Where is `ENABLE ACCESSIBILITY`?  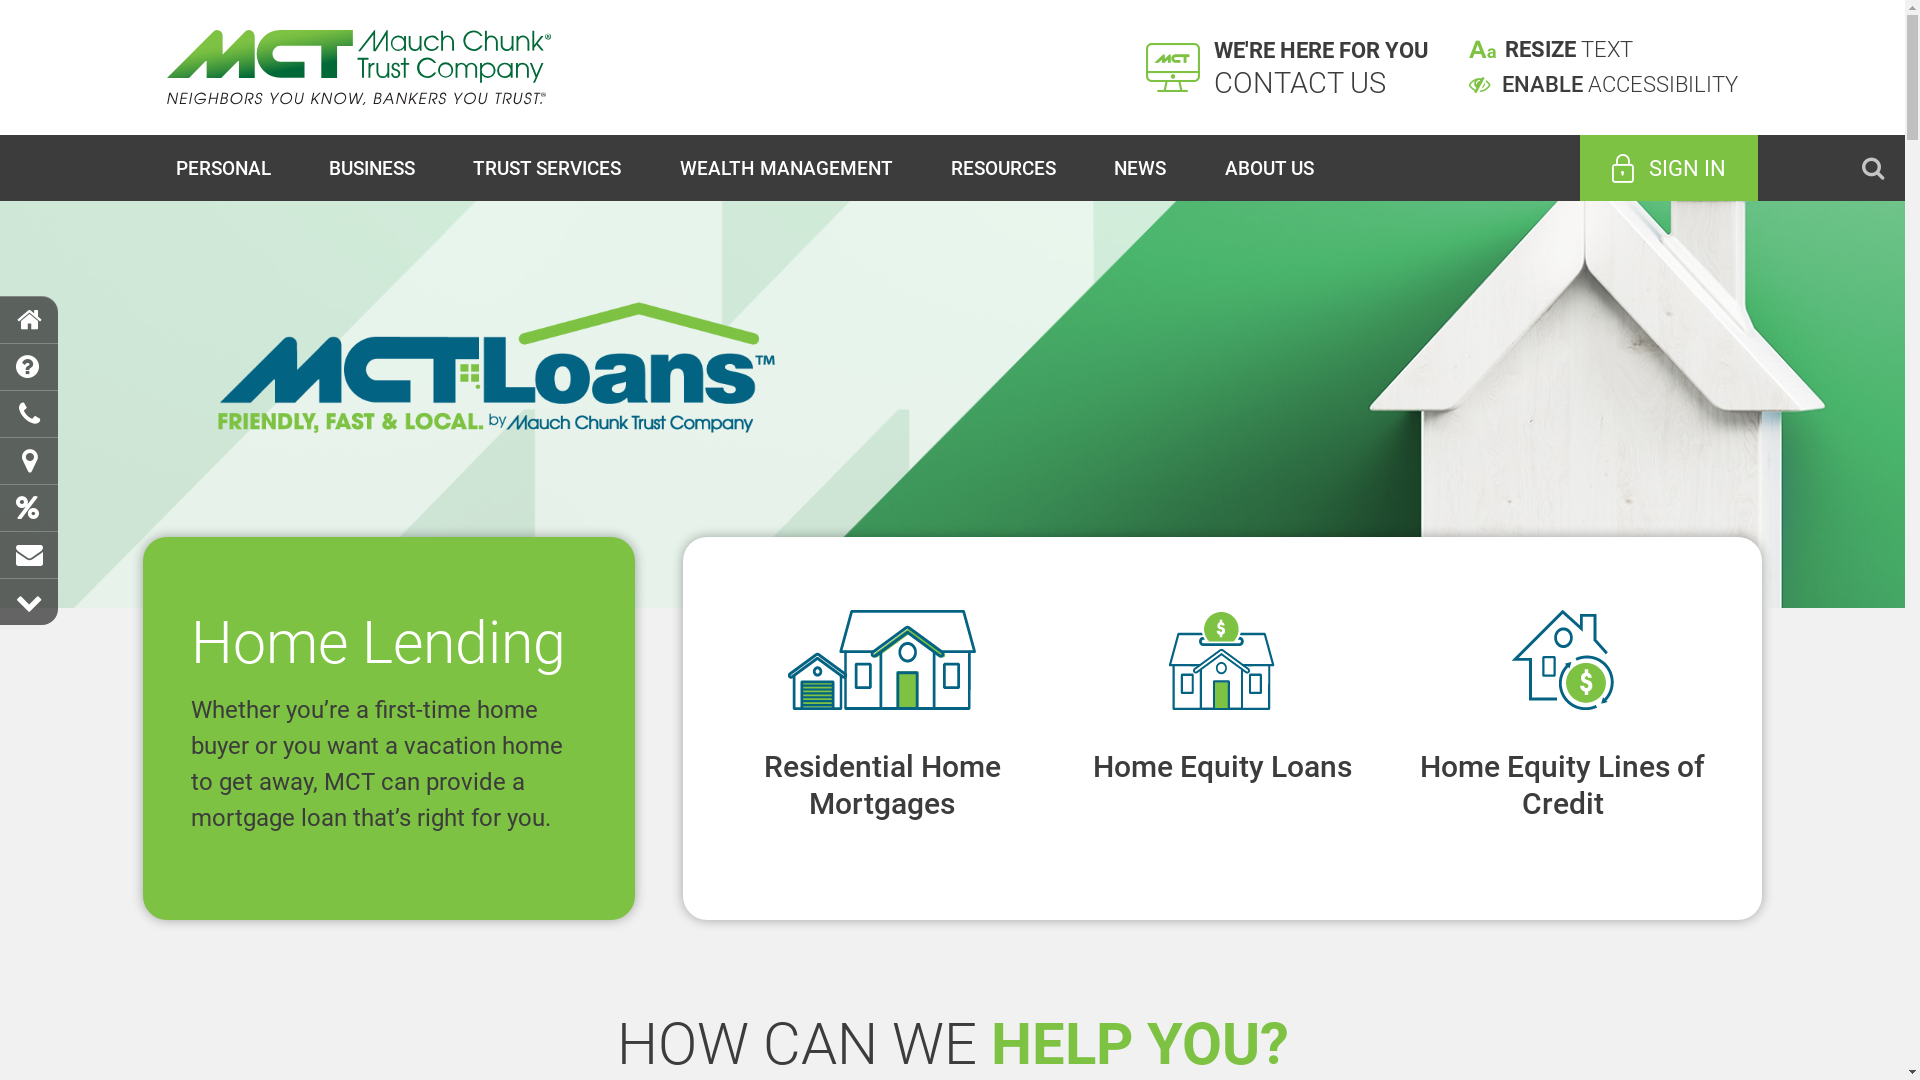 ENABLE ACCESSIBILITY is located at coordinates (1604, 84).